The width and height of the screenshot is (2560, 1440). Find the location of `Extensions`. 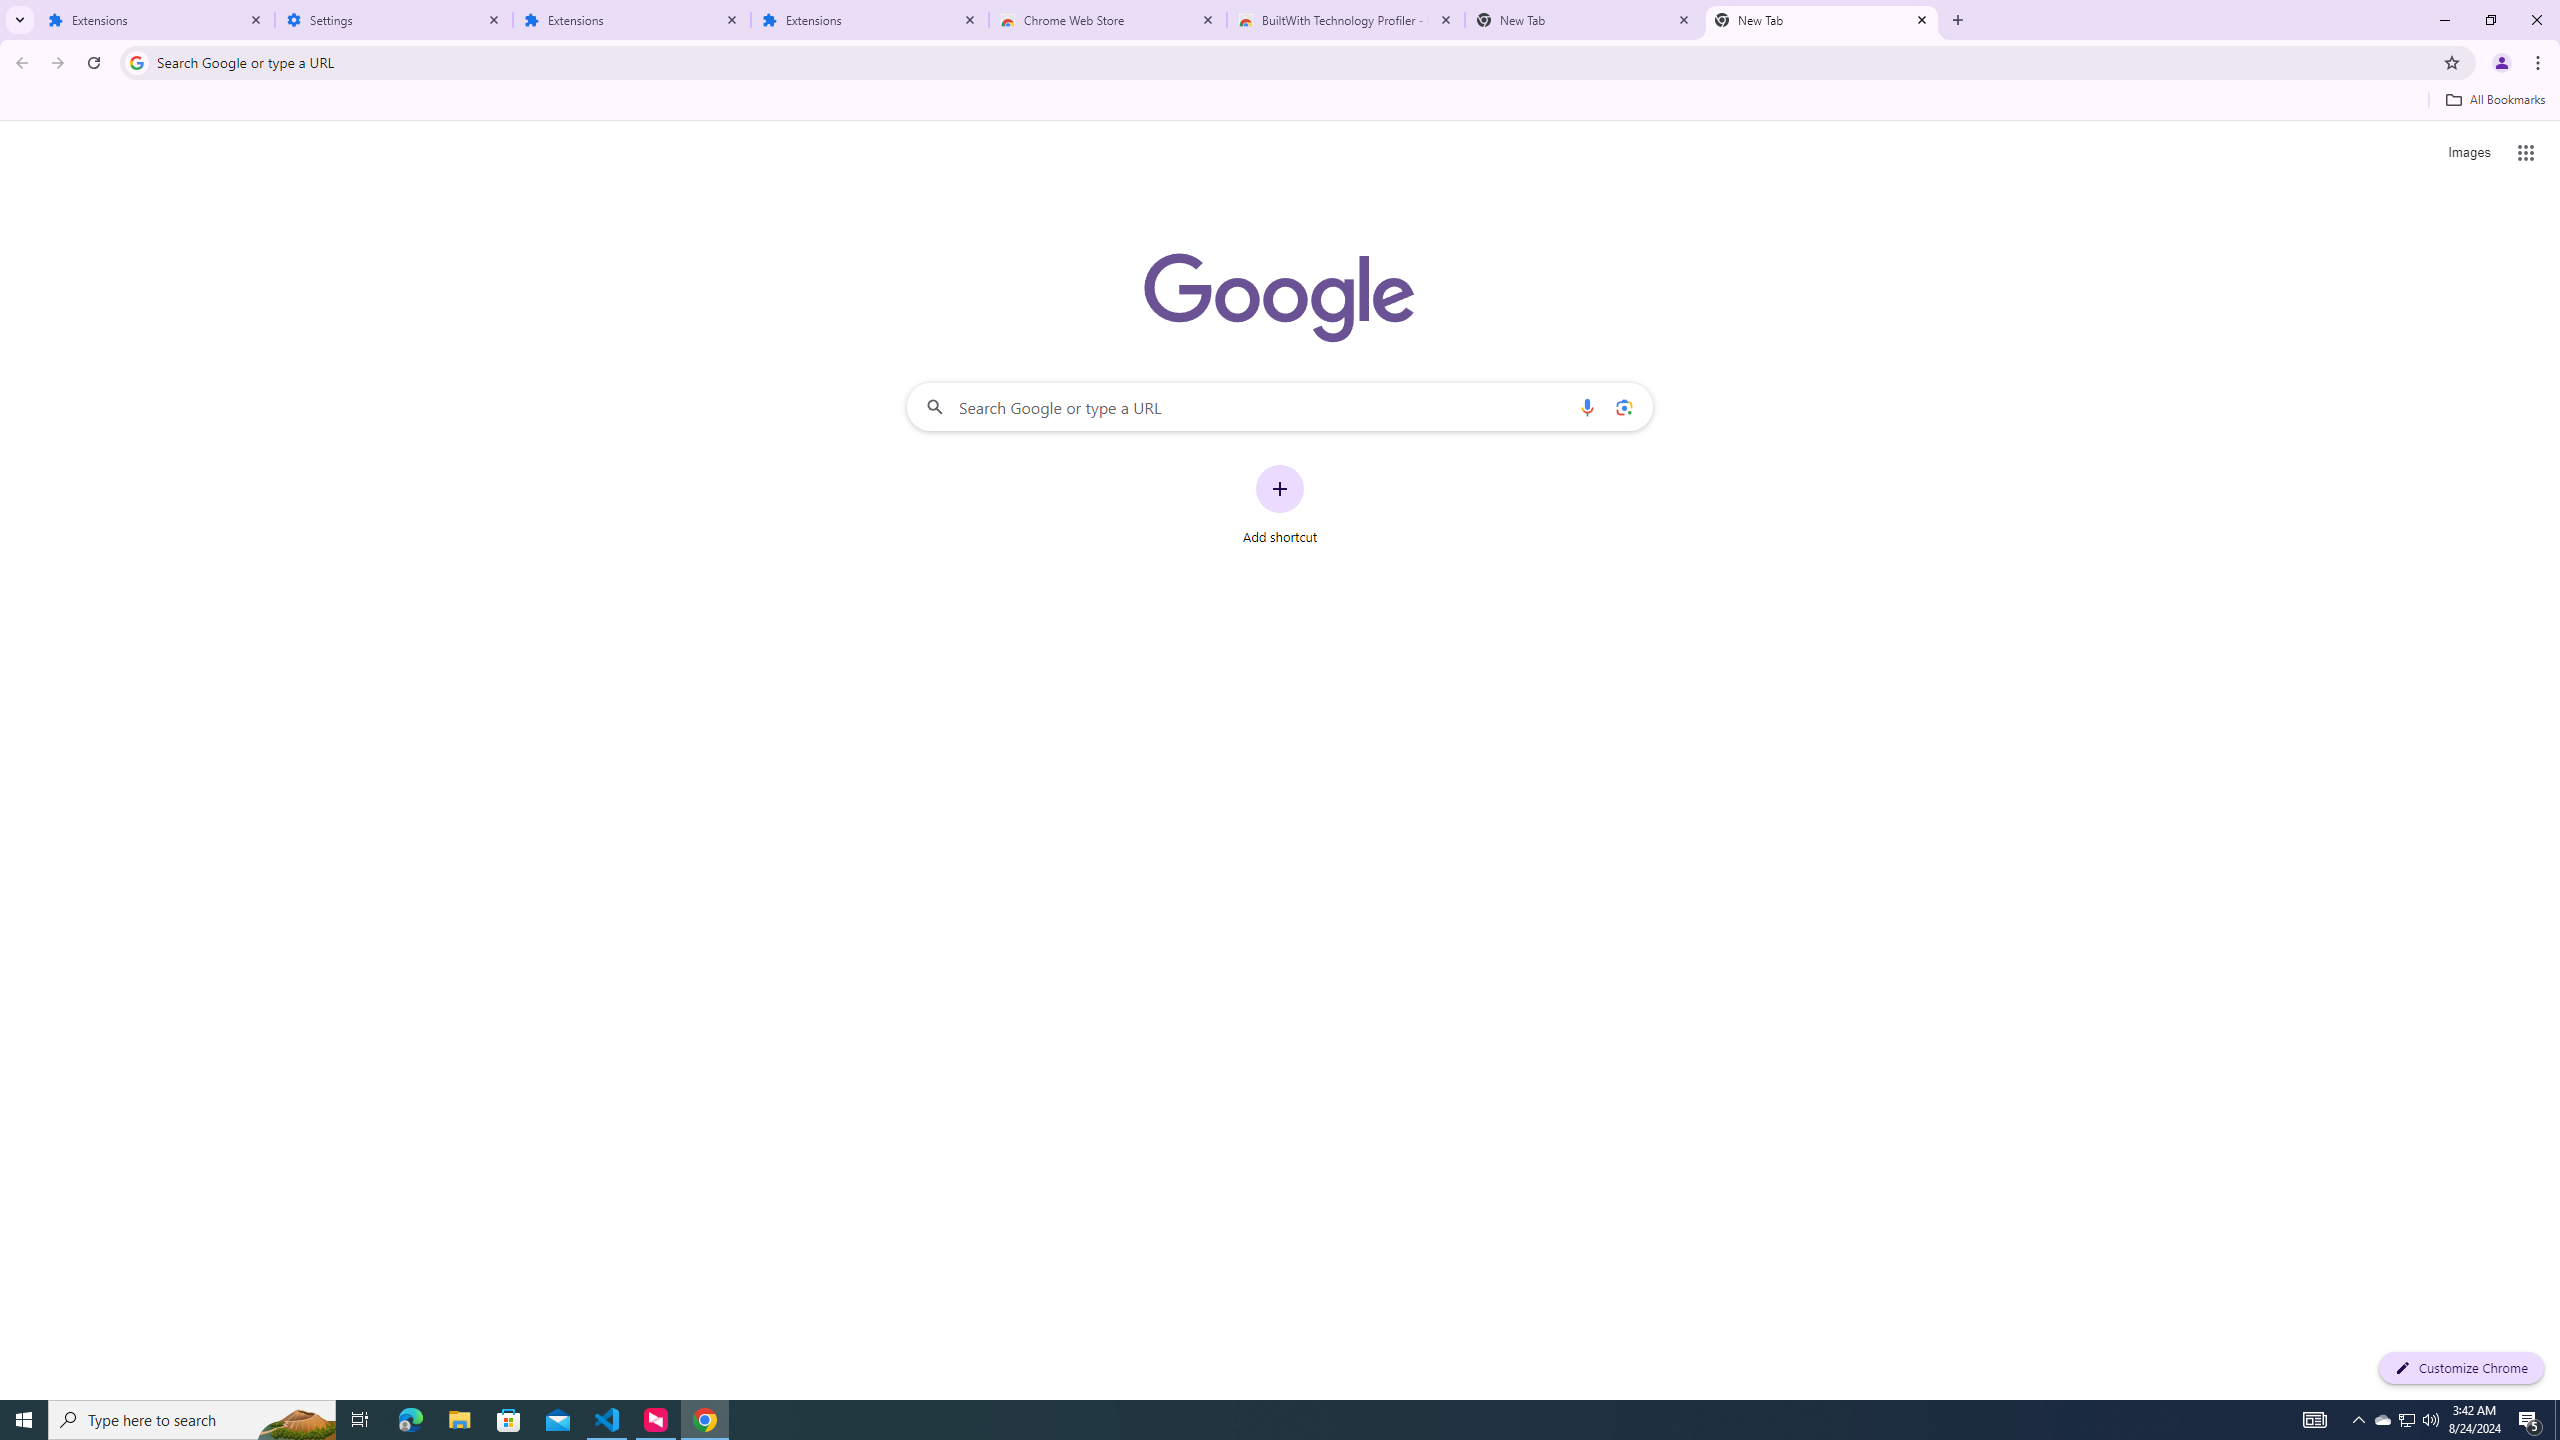

Extensions is located at coordinates (156, 20).